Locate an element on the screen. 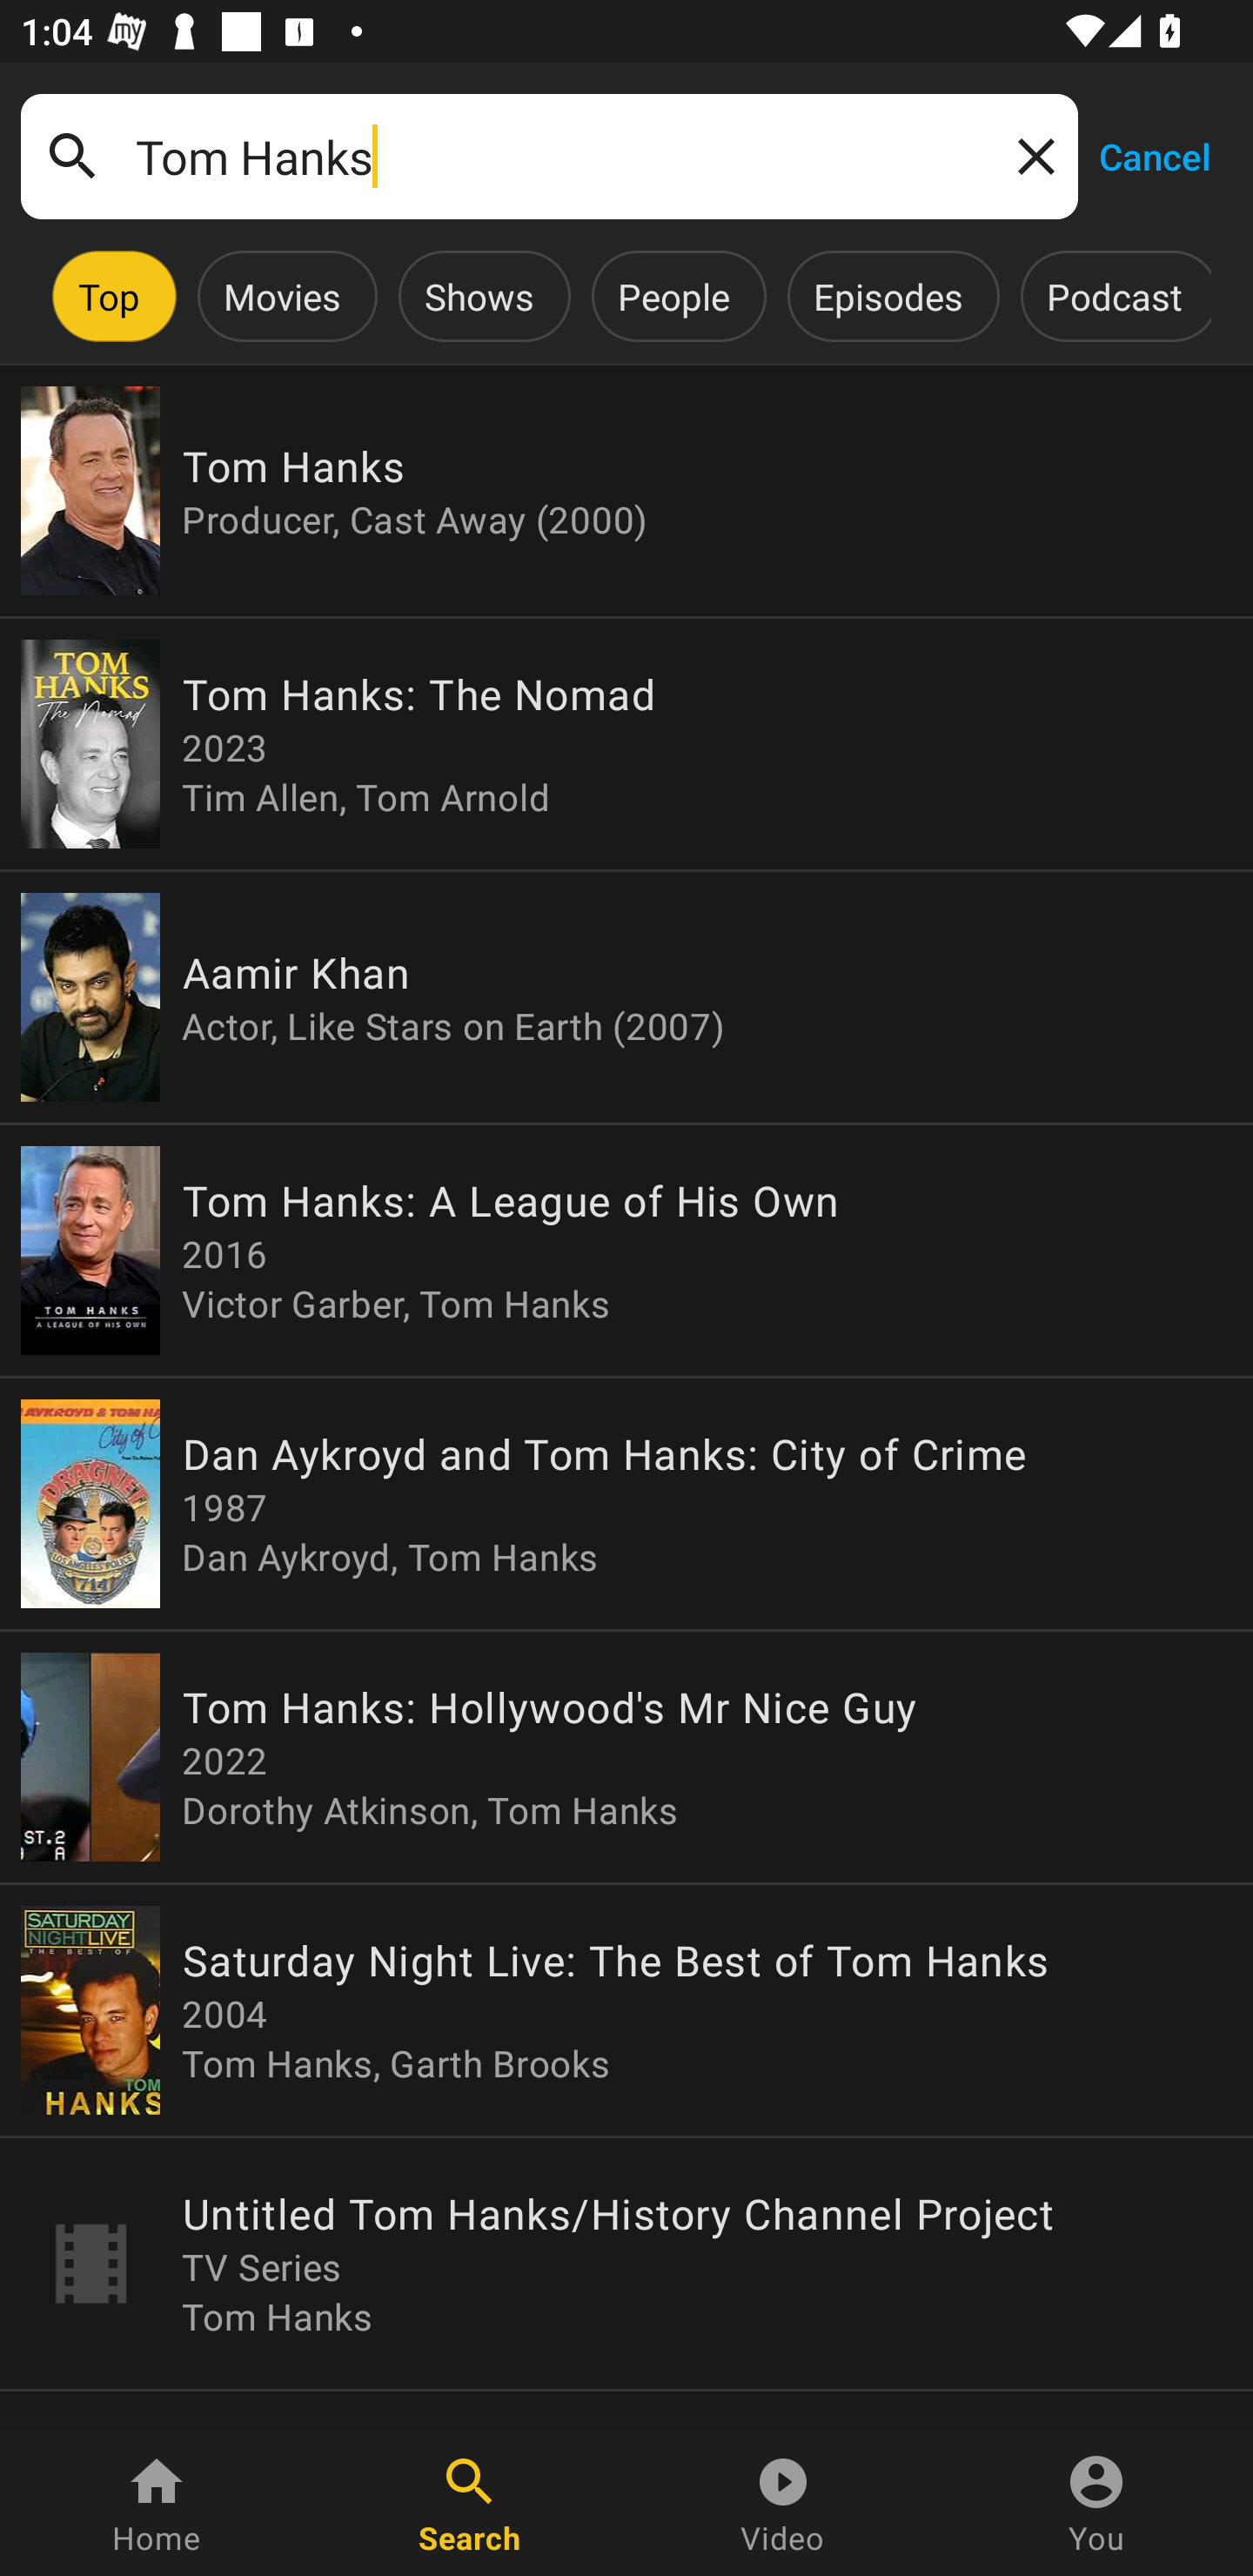 The width and height of the screenshot is (1253, 2576). Cancel is located at coordinates (1154, 155).